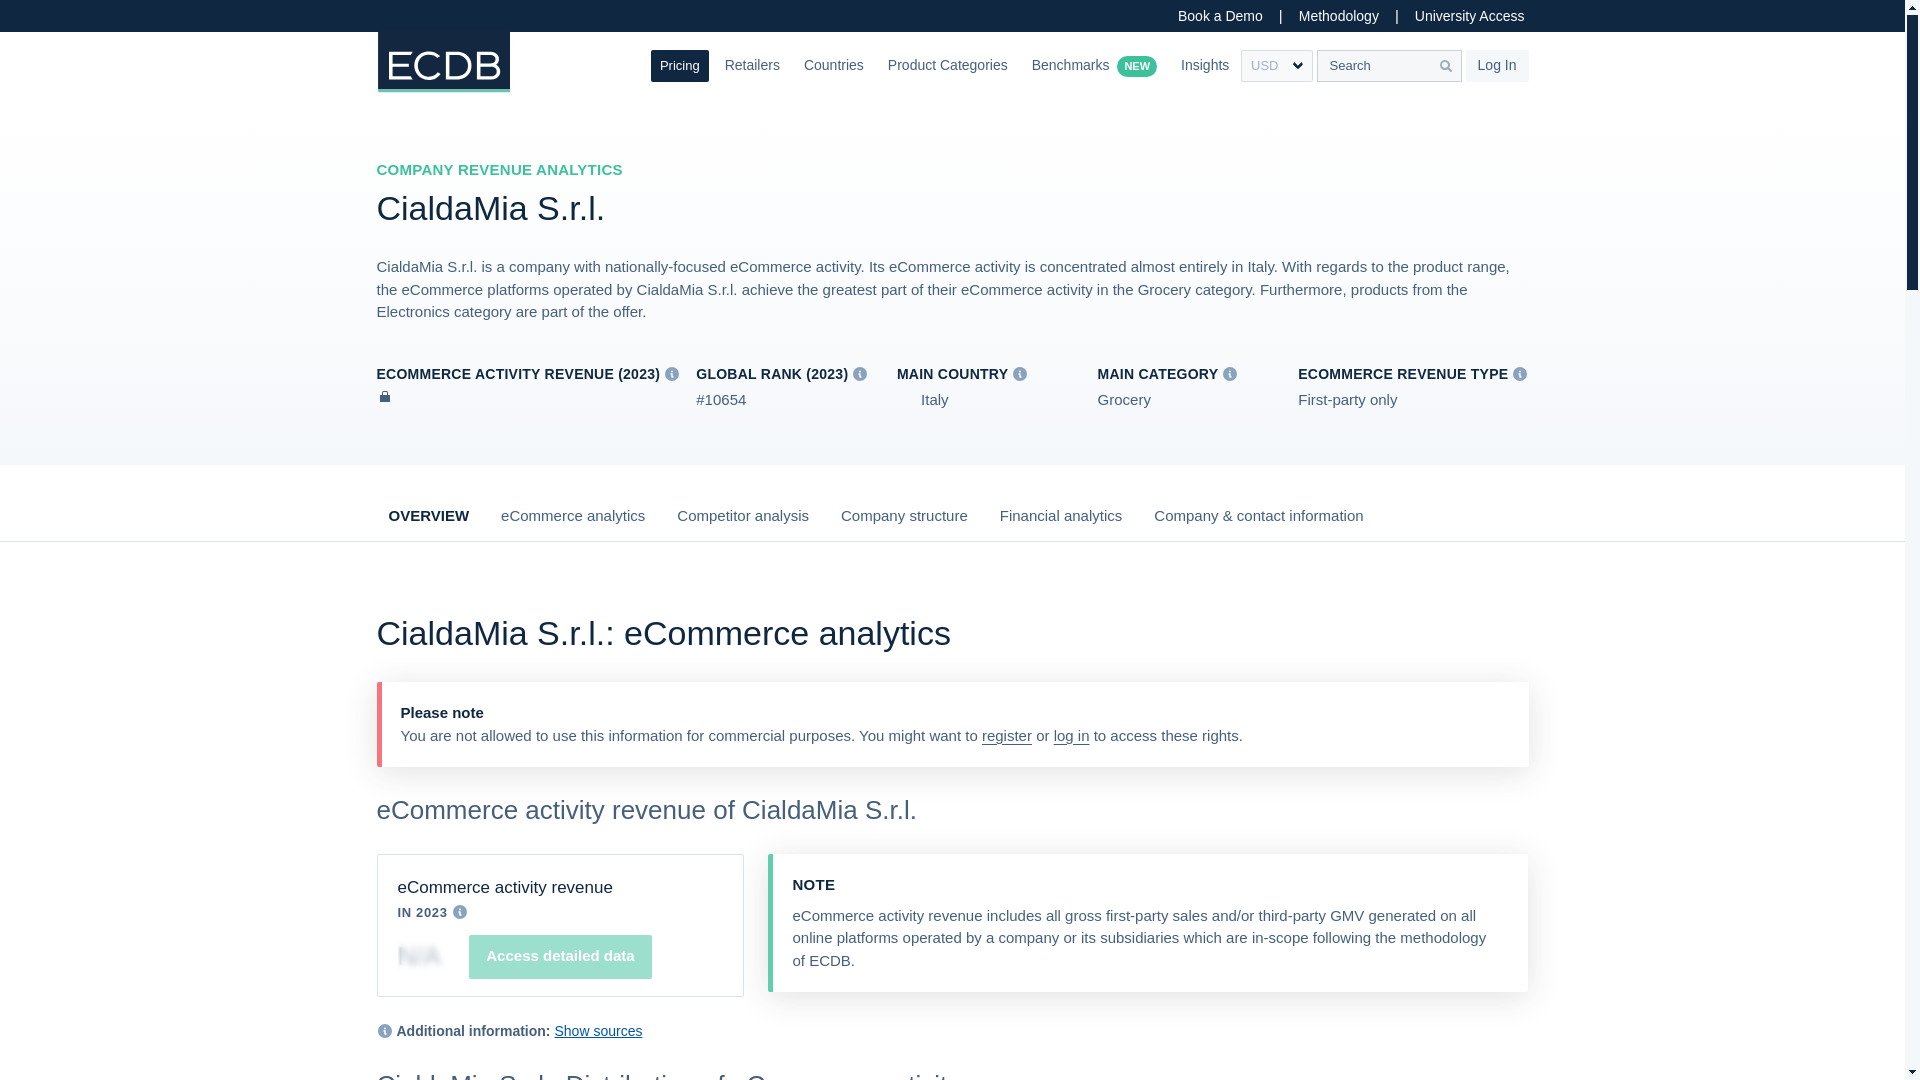 Image resolution: width=1920 pixels, height=1080 pixels. I want to click on Pricing, so click(679, 66).